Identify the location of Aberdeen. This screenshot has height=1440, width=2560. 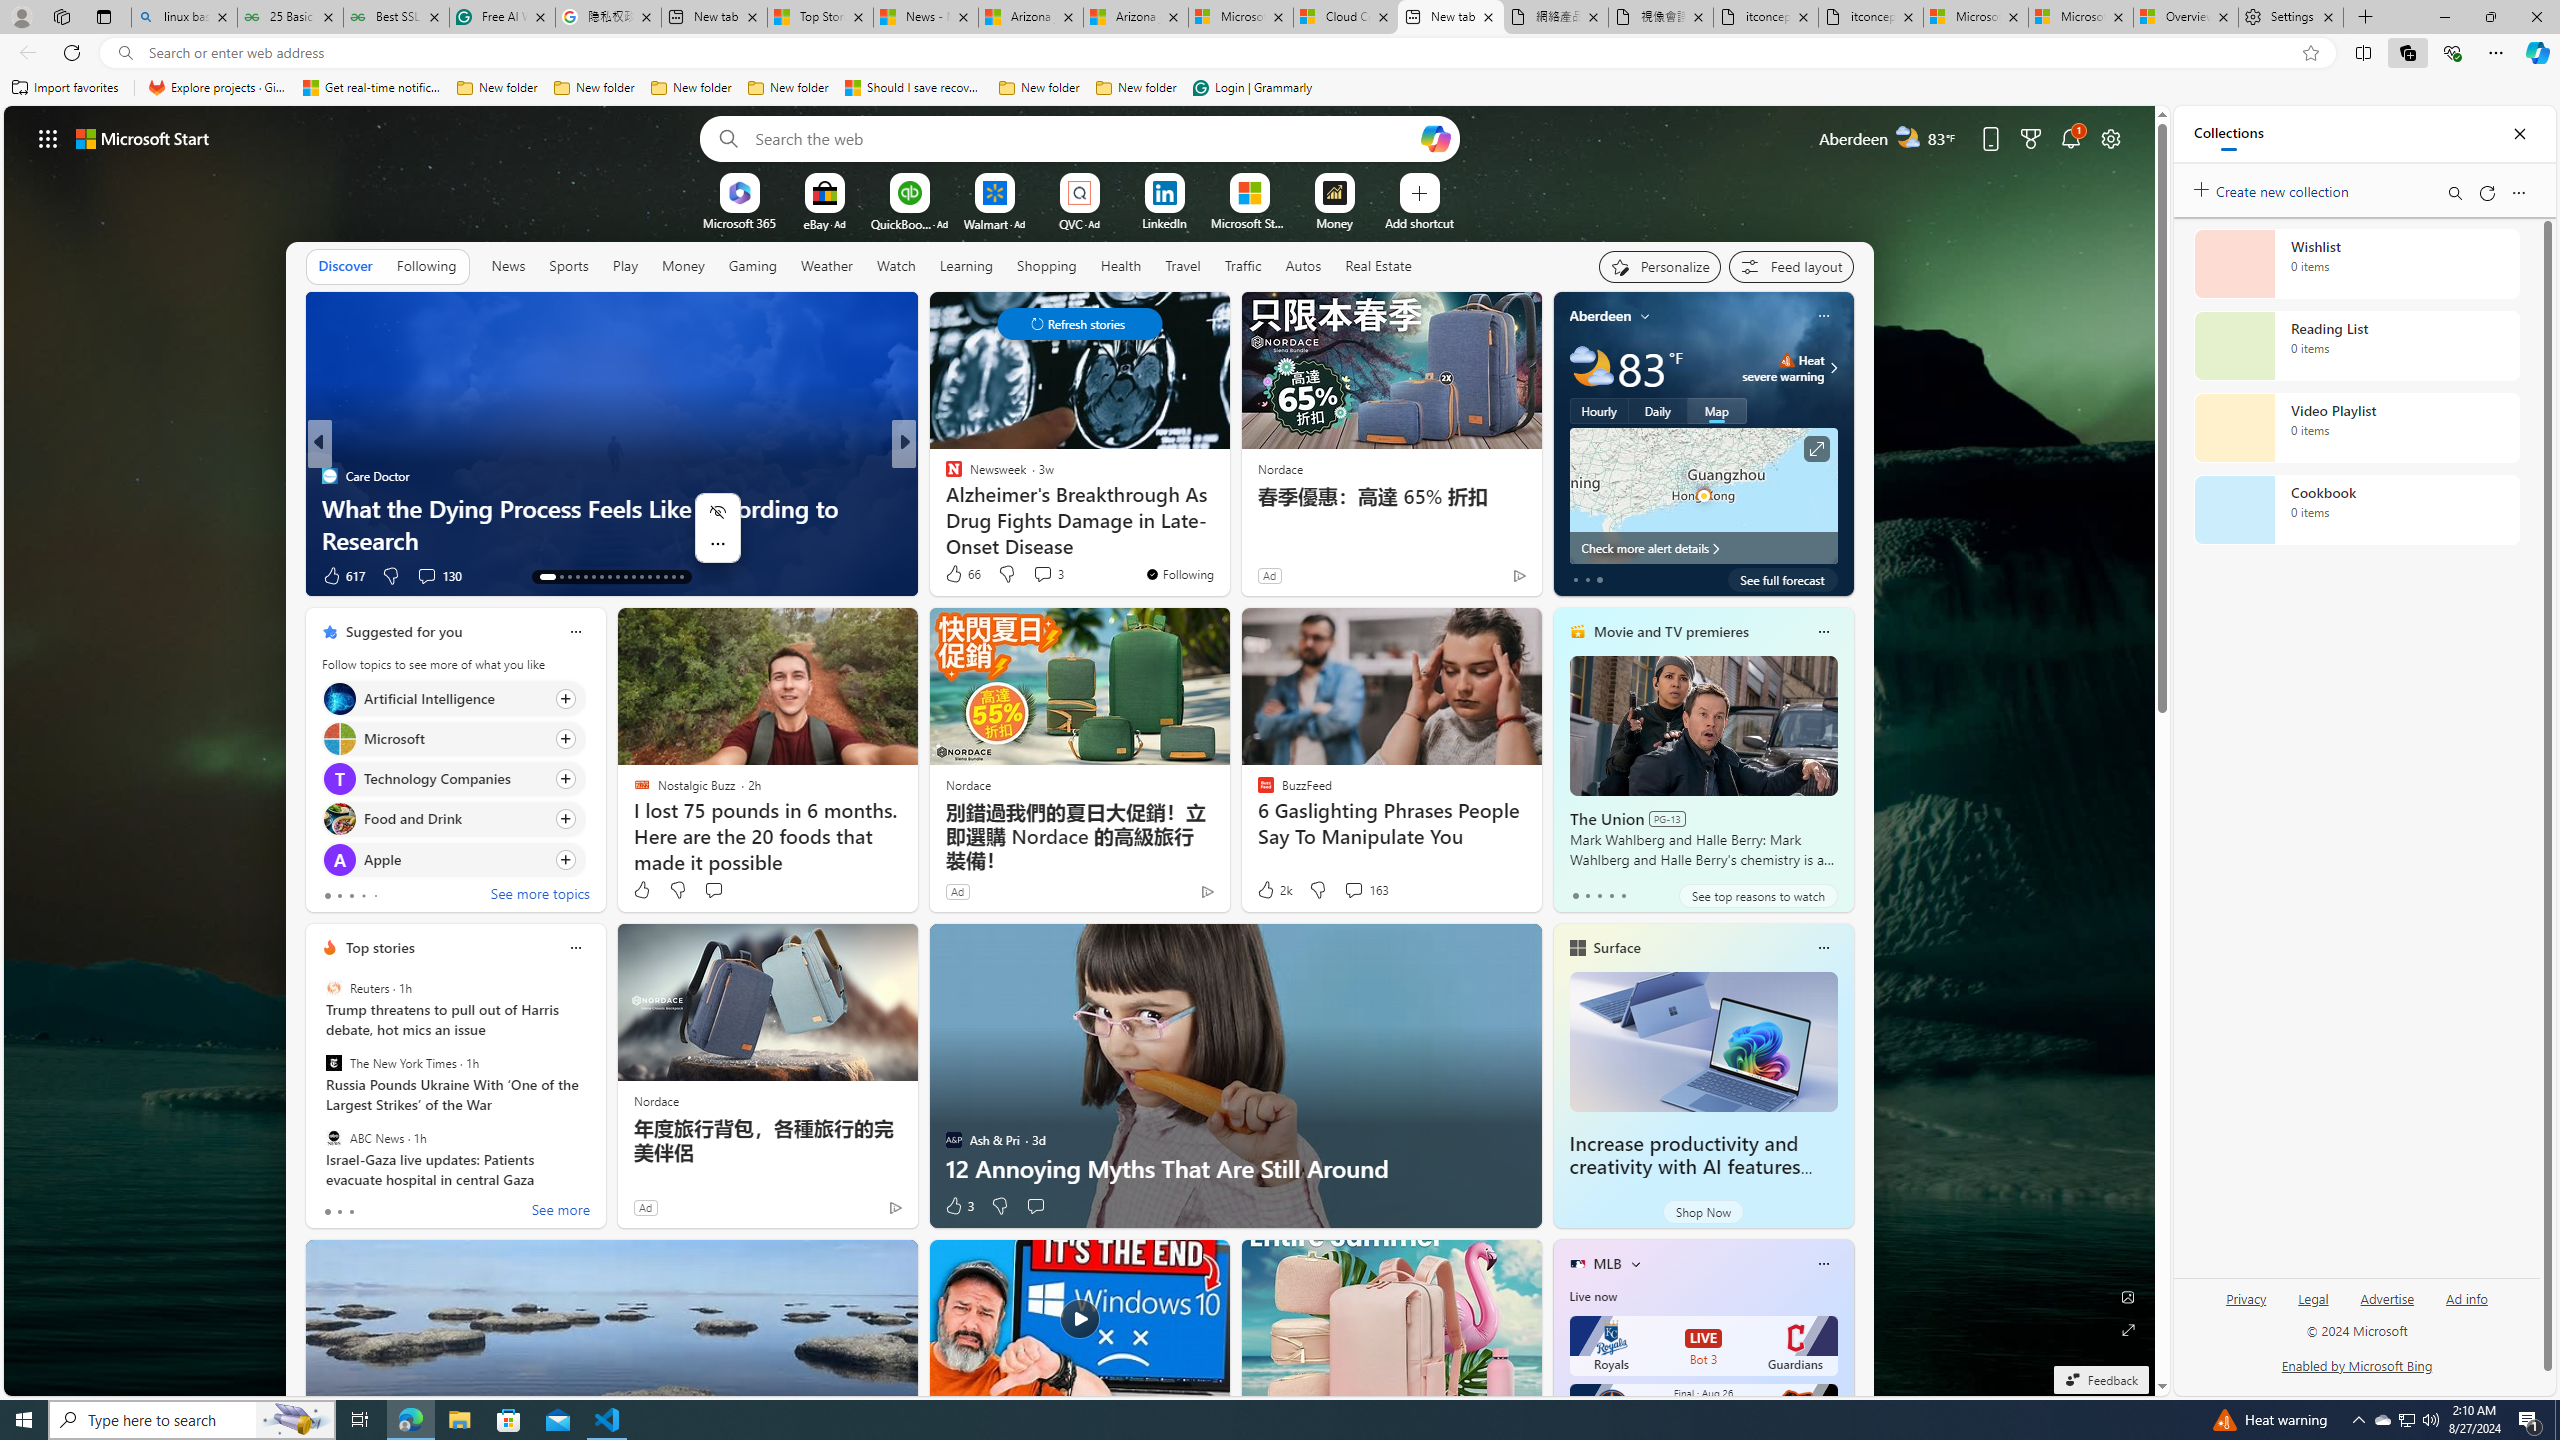
(1601, 316).